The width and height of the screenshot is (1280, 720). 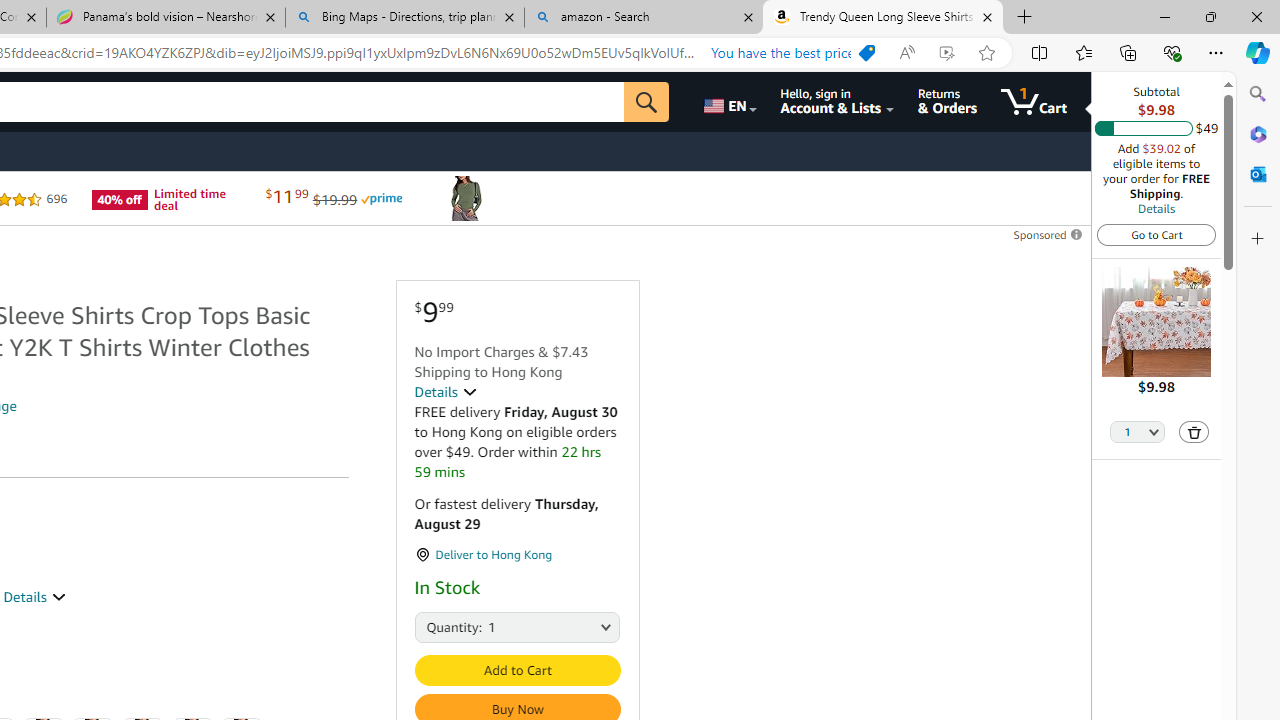 What do you see at coordinates (1194, 432) in the screenshot?
I see `Delete` at bounding box center [1194, 432].